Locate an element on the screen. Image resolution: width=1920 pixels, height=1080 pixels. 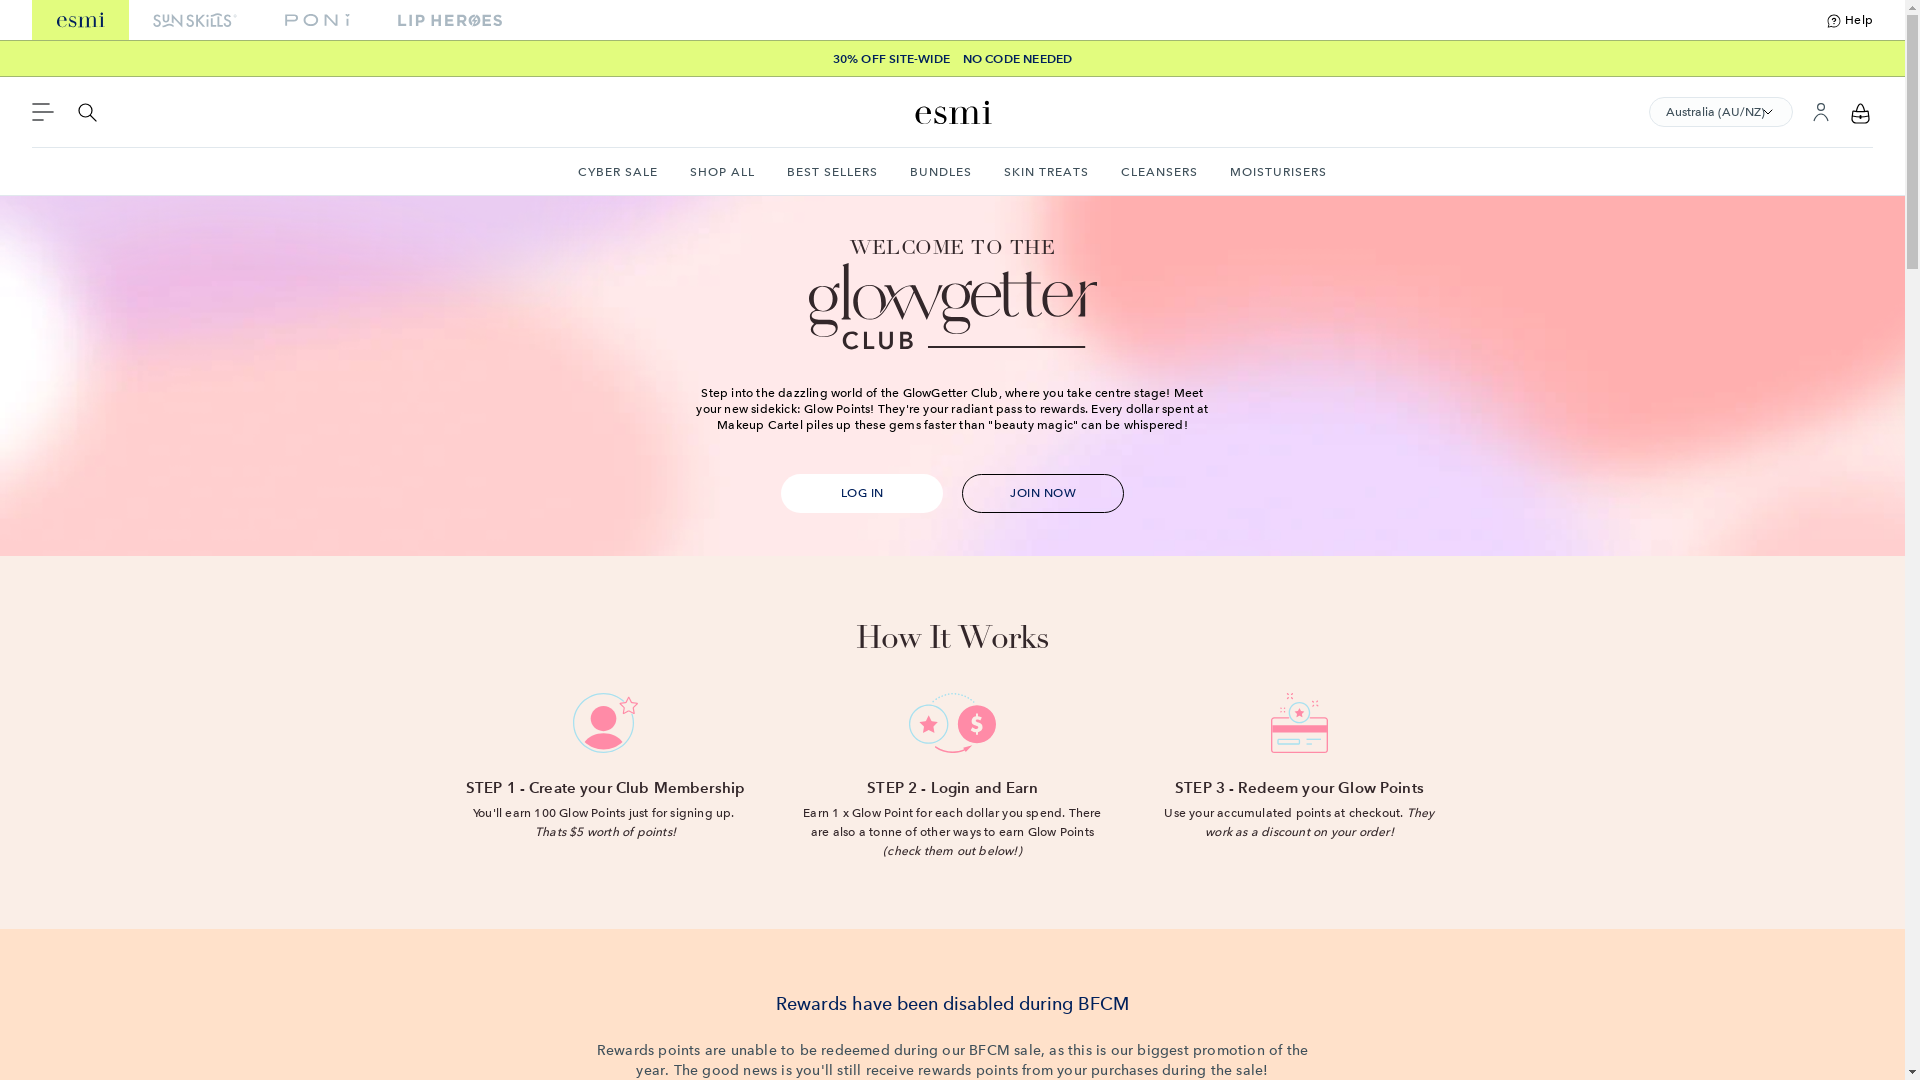
BUNDLES is located at coordinates (941, 172).